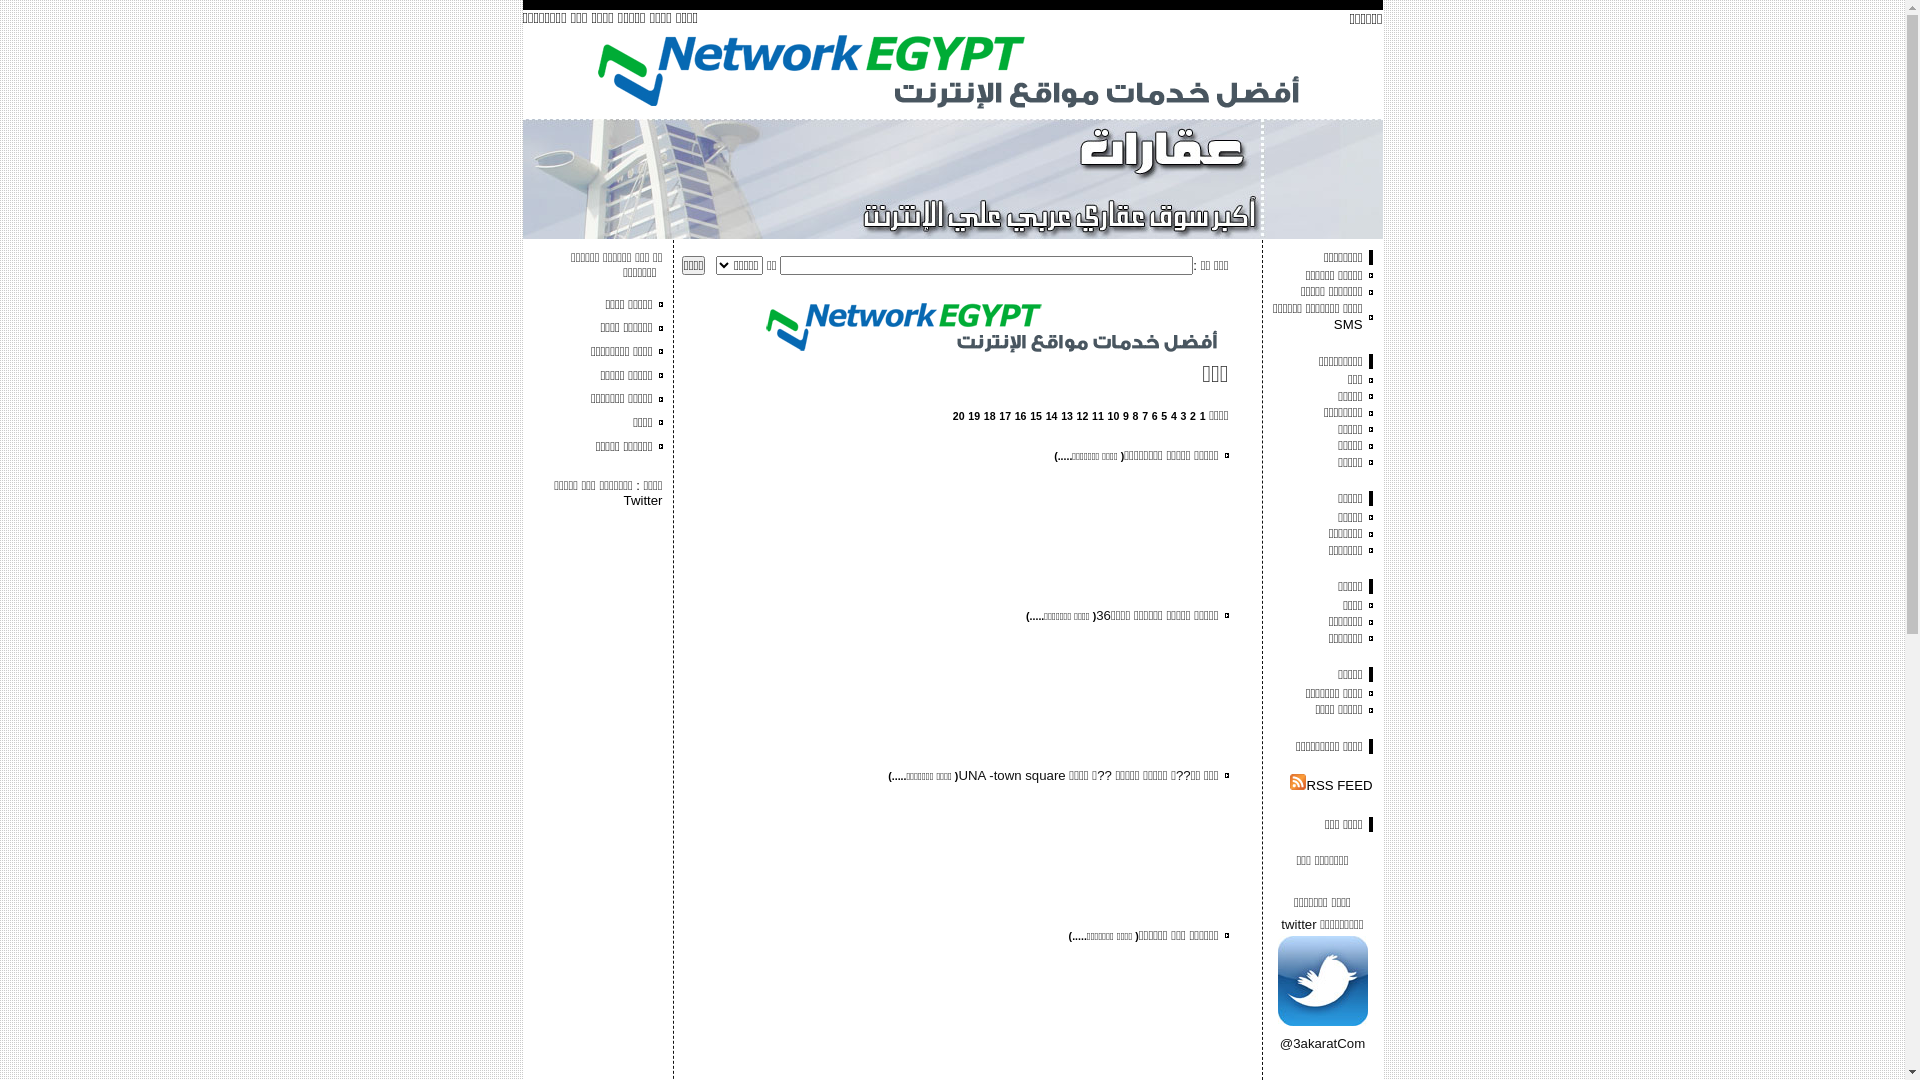 The width and height of the screenshot is (1920, 1080). What do you see at coordinates (953, 696) in the screenshot?
I see `Advertisement` at bounding box center [953, 696].